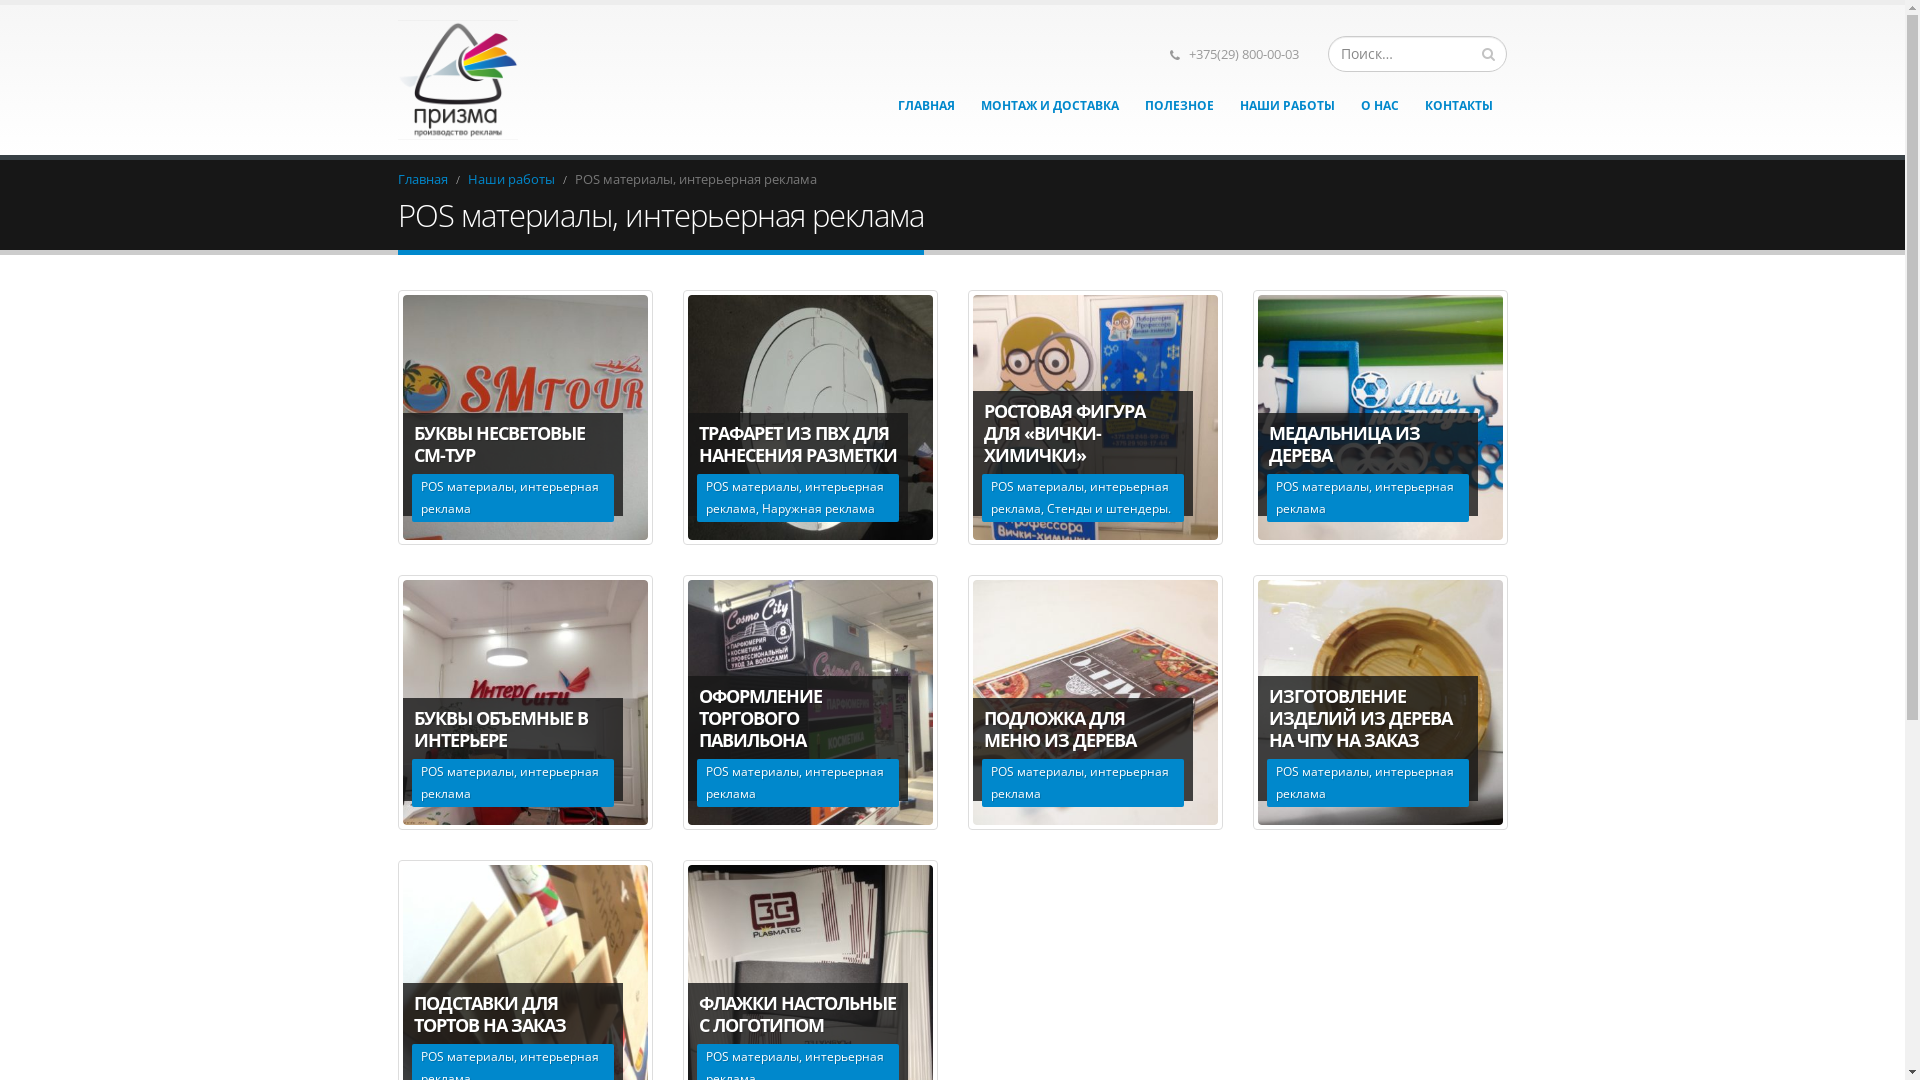  Describe the element at coordinates (1488, 53) in the screenshot. I see `Search` at that location.